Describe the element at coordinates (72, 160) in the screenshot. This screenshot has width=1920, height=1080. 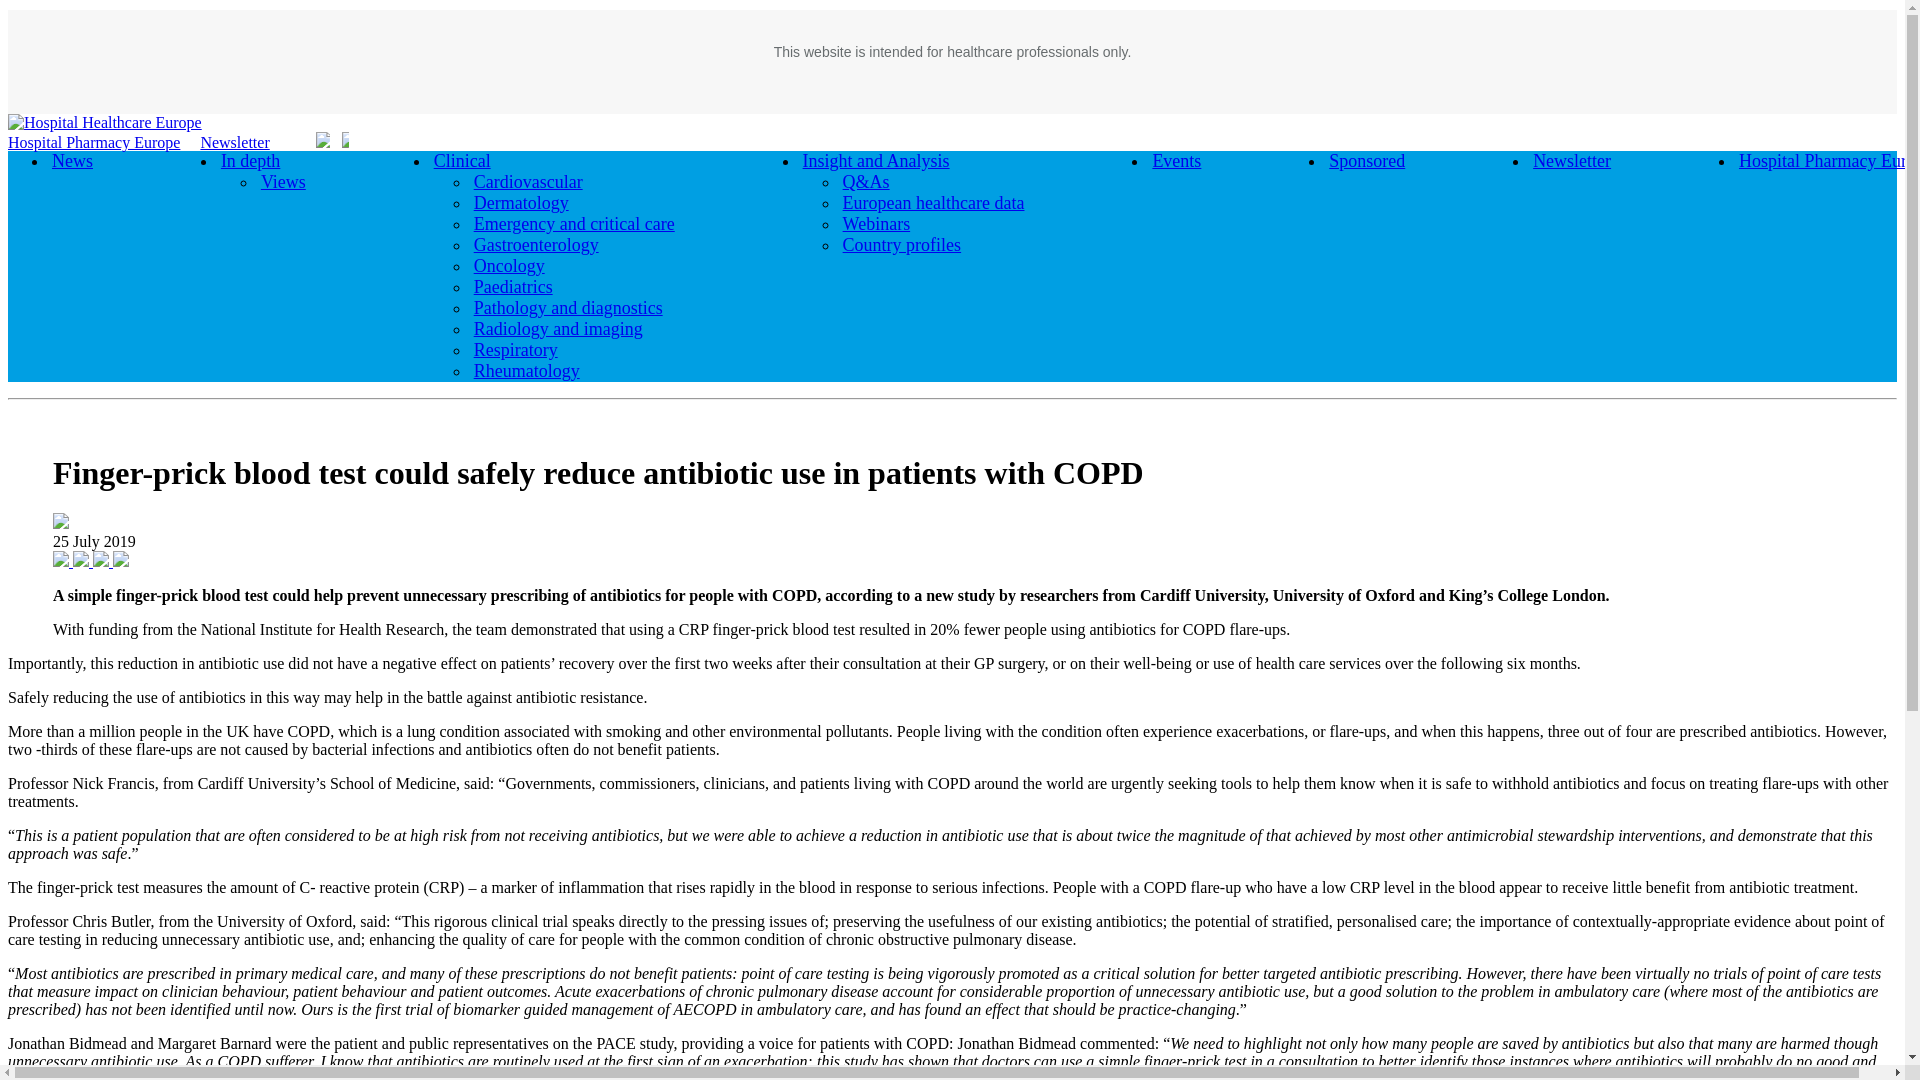
I see `News` at that location.